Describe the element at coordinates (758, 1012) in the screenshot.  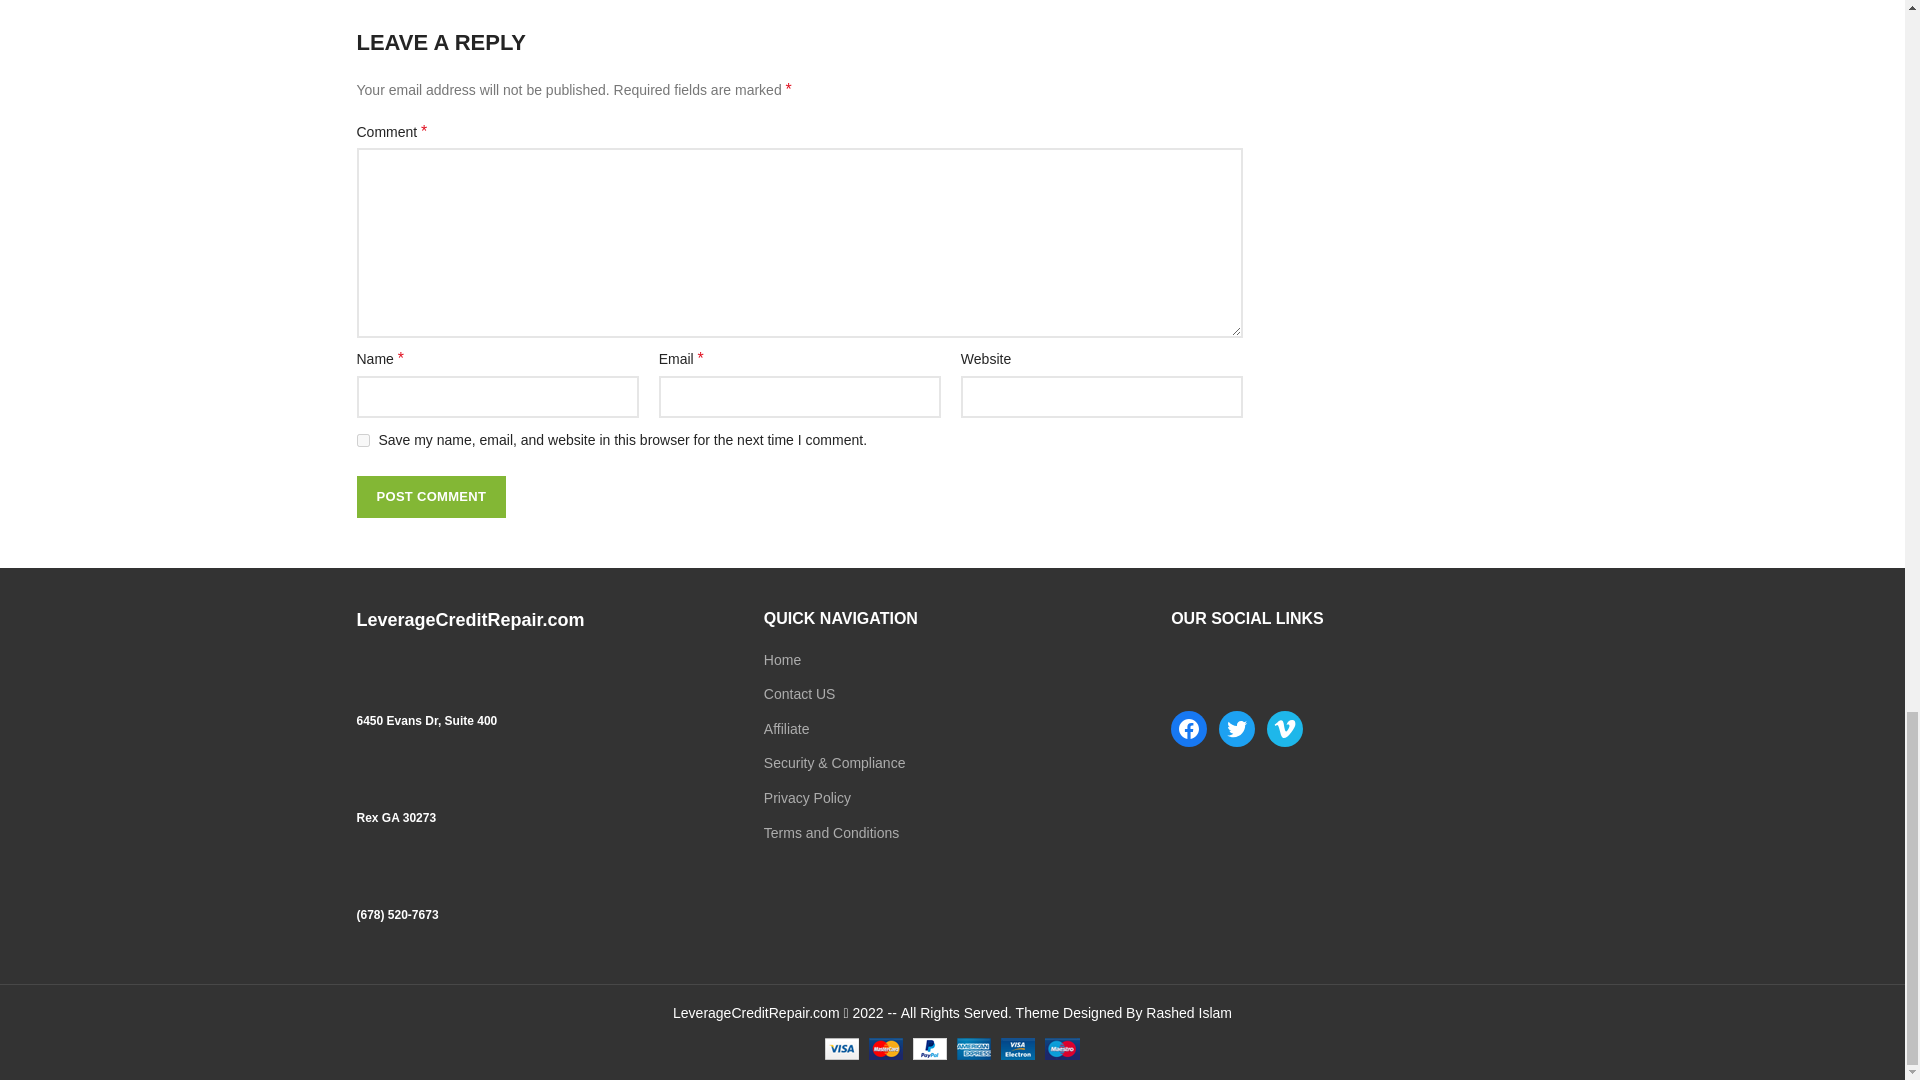
I see `LeverageCreditRepair.com` at that location.